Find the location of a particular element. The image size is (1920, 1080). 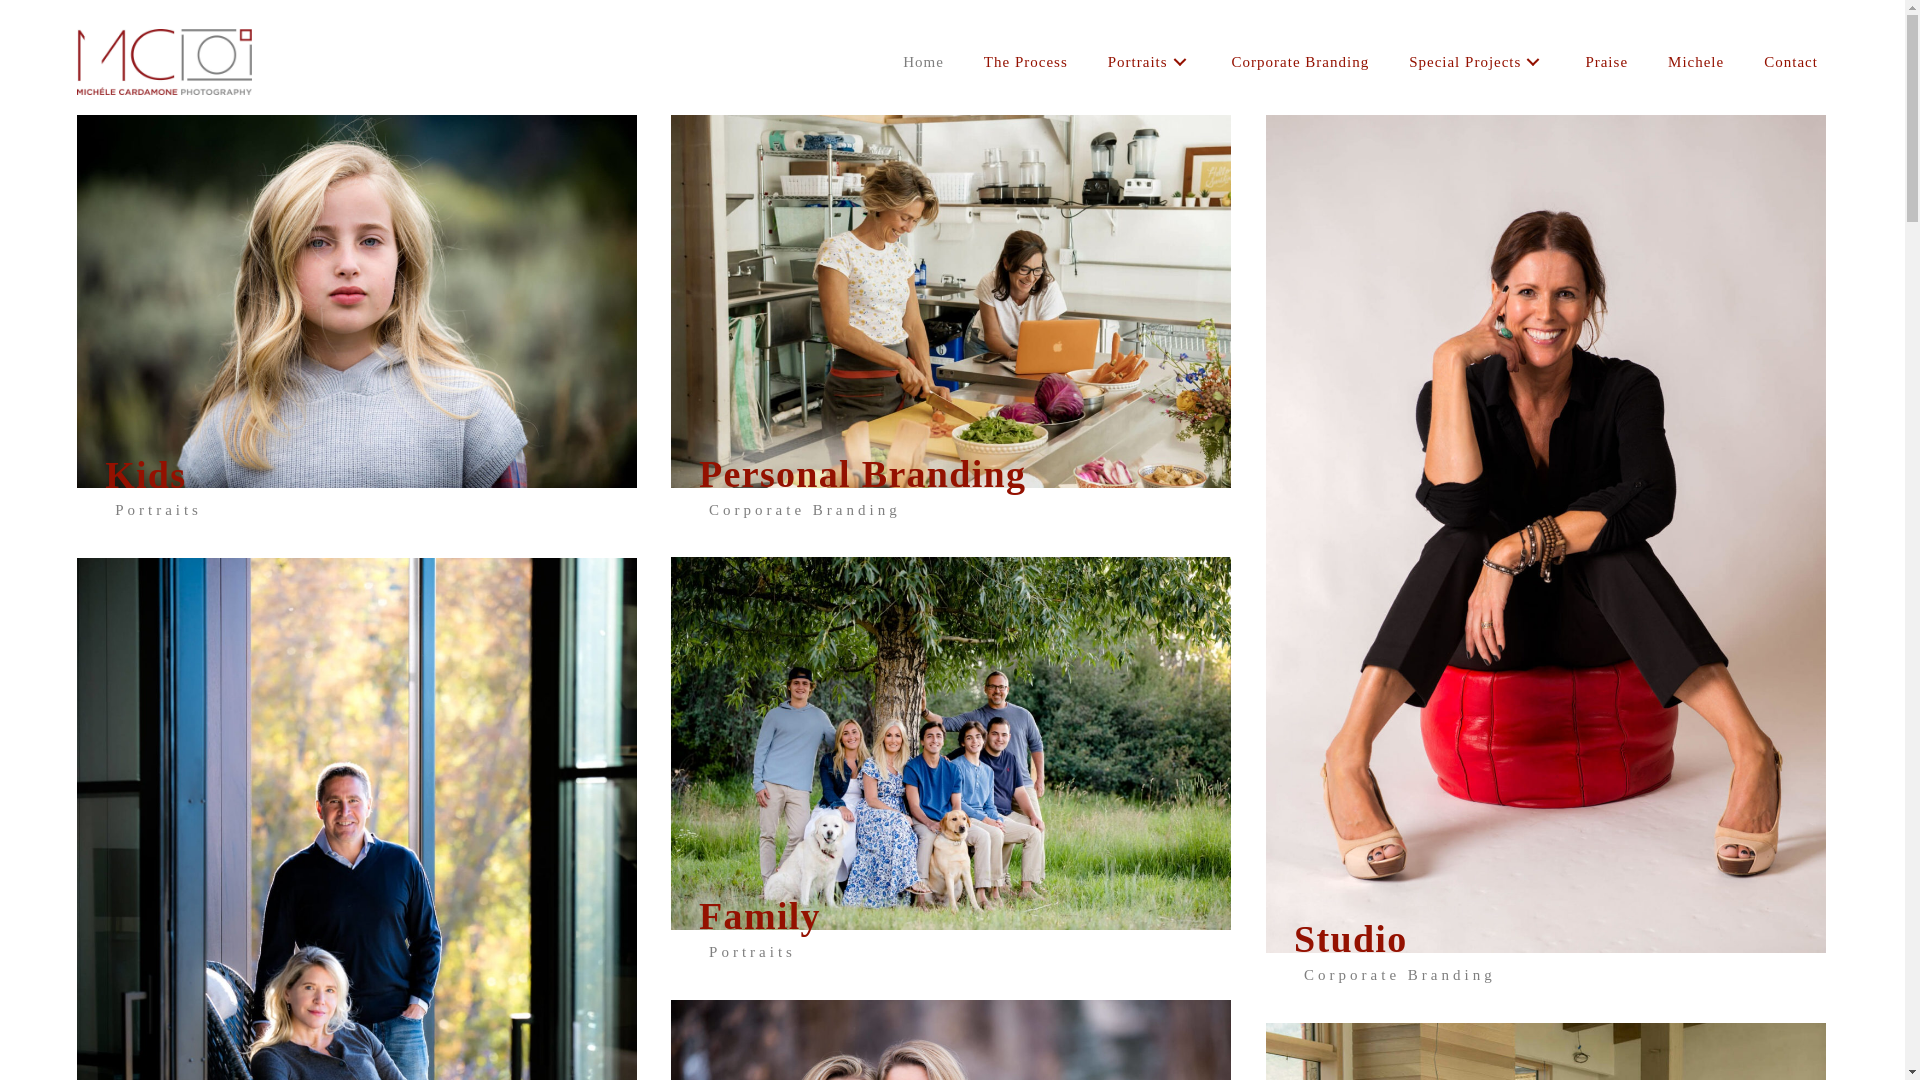

Portraits is located at coordinates (1150, 62).